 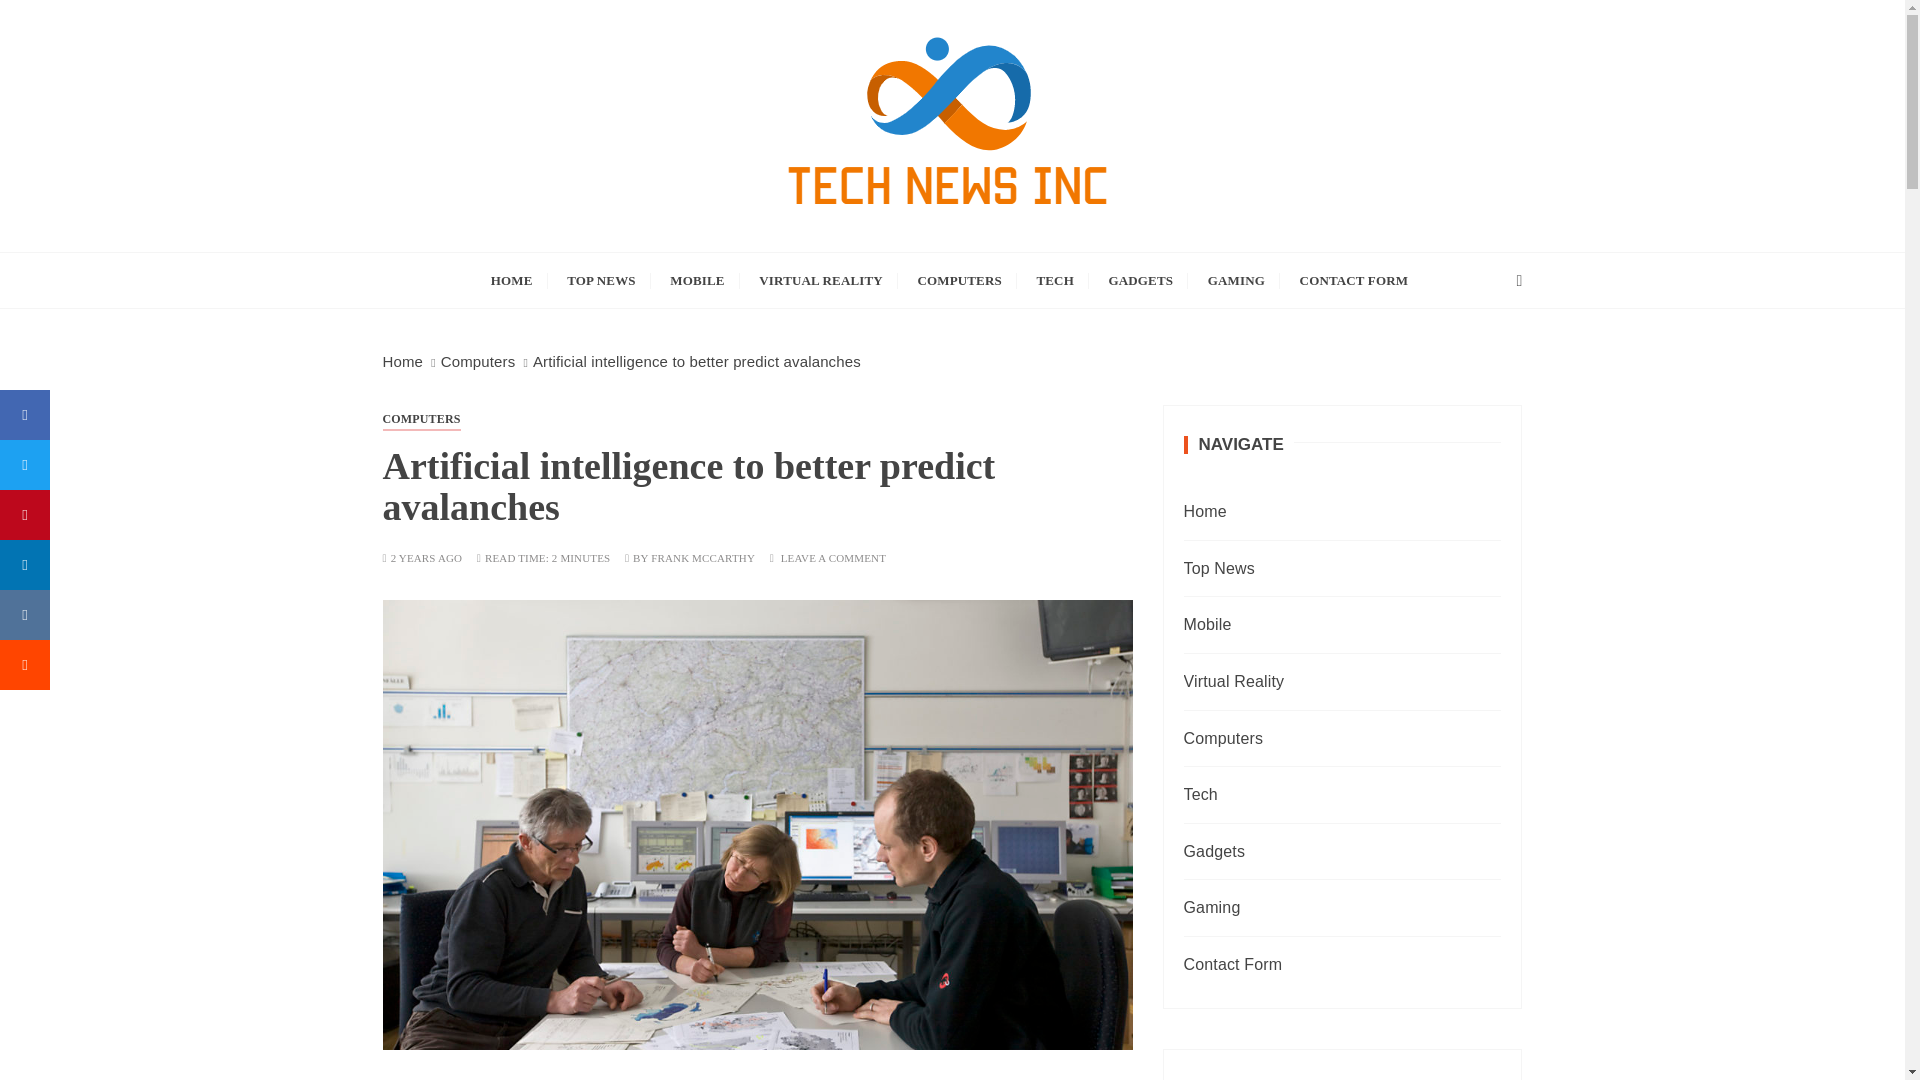 I want to click on COMPUTERS, so click(x=421, y=418).